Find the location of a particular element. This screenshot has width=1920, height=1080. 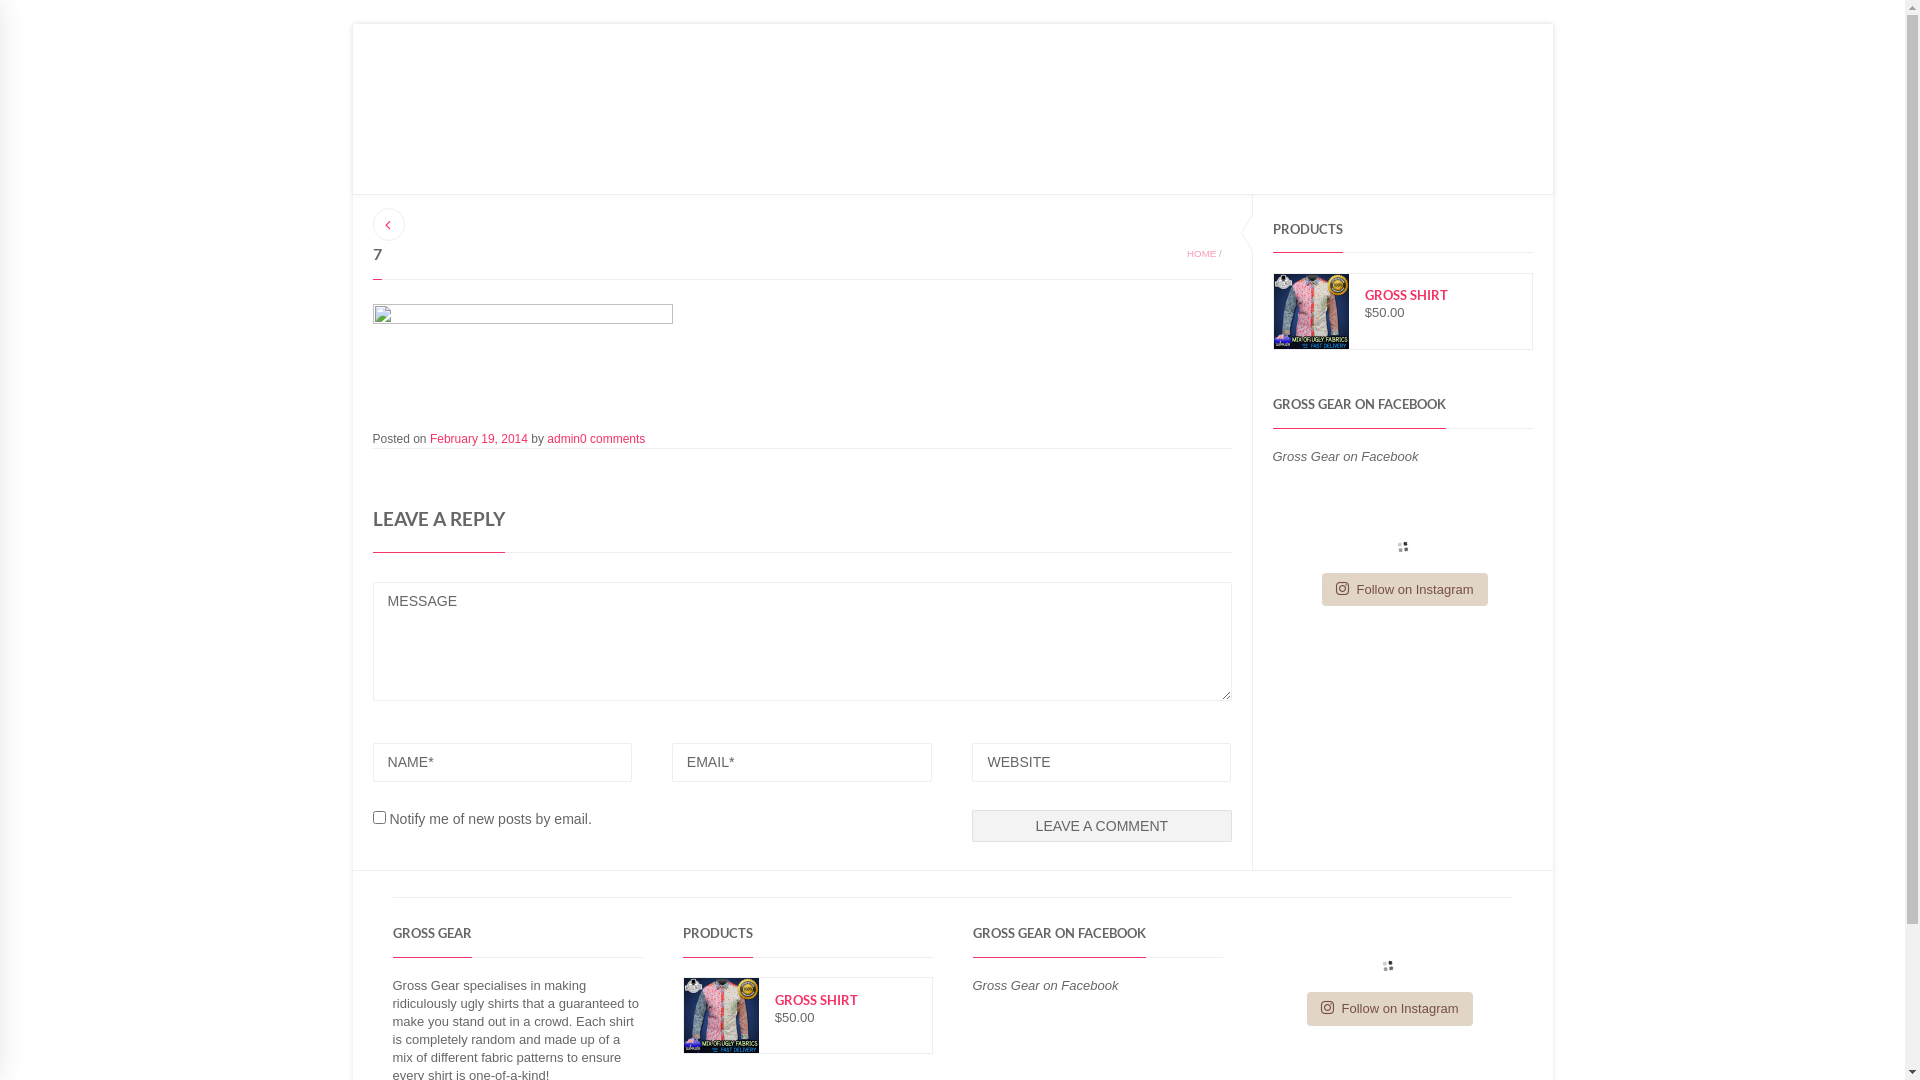

GROSS SHIRT is located at coordinates (1403, 290).